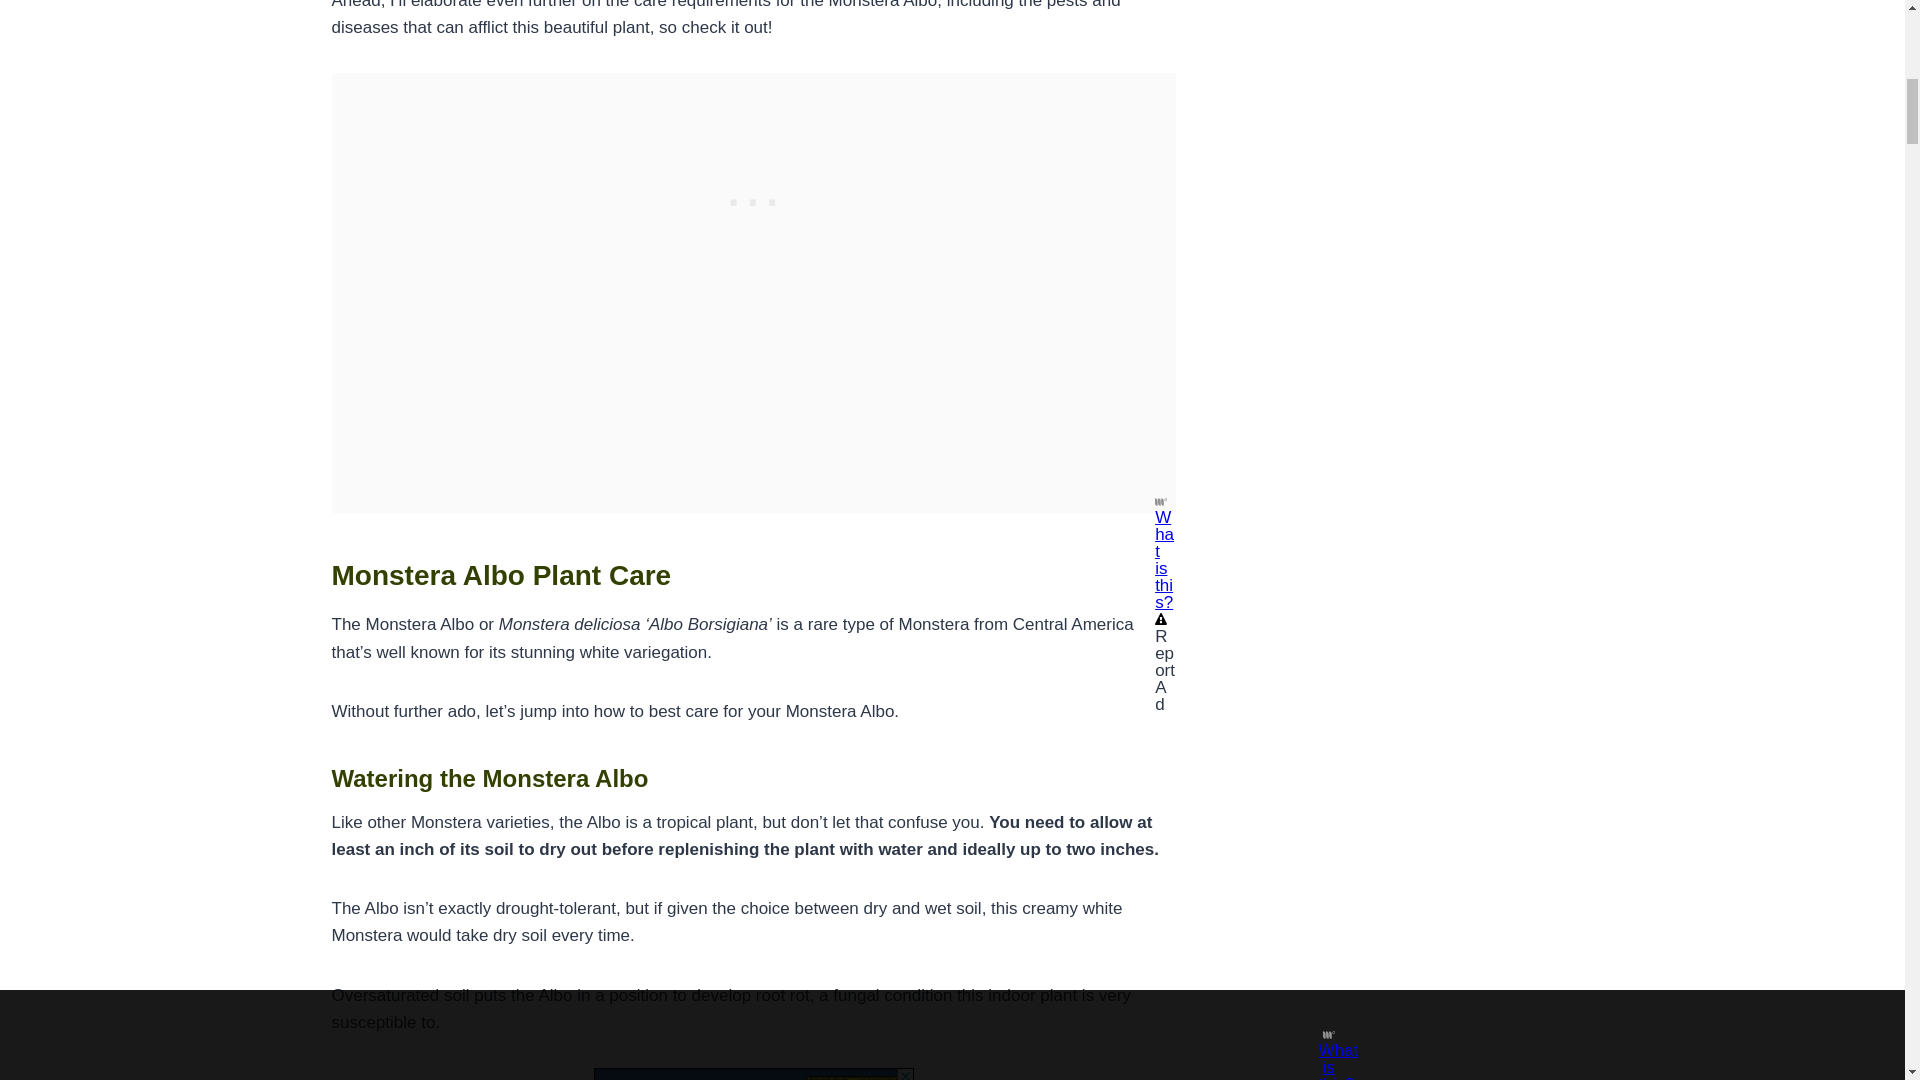 This screenshot has width=1920, height=1080. What do you see at coordinates (753, 1074) in the screenshot?
I see `3rd party ad content` at bounding box center [753, 1074].